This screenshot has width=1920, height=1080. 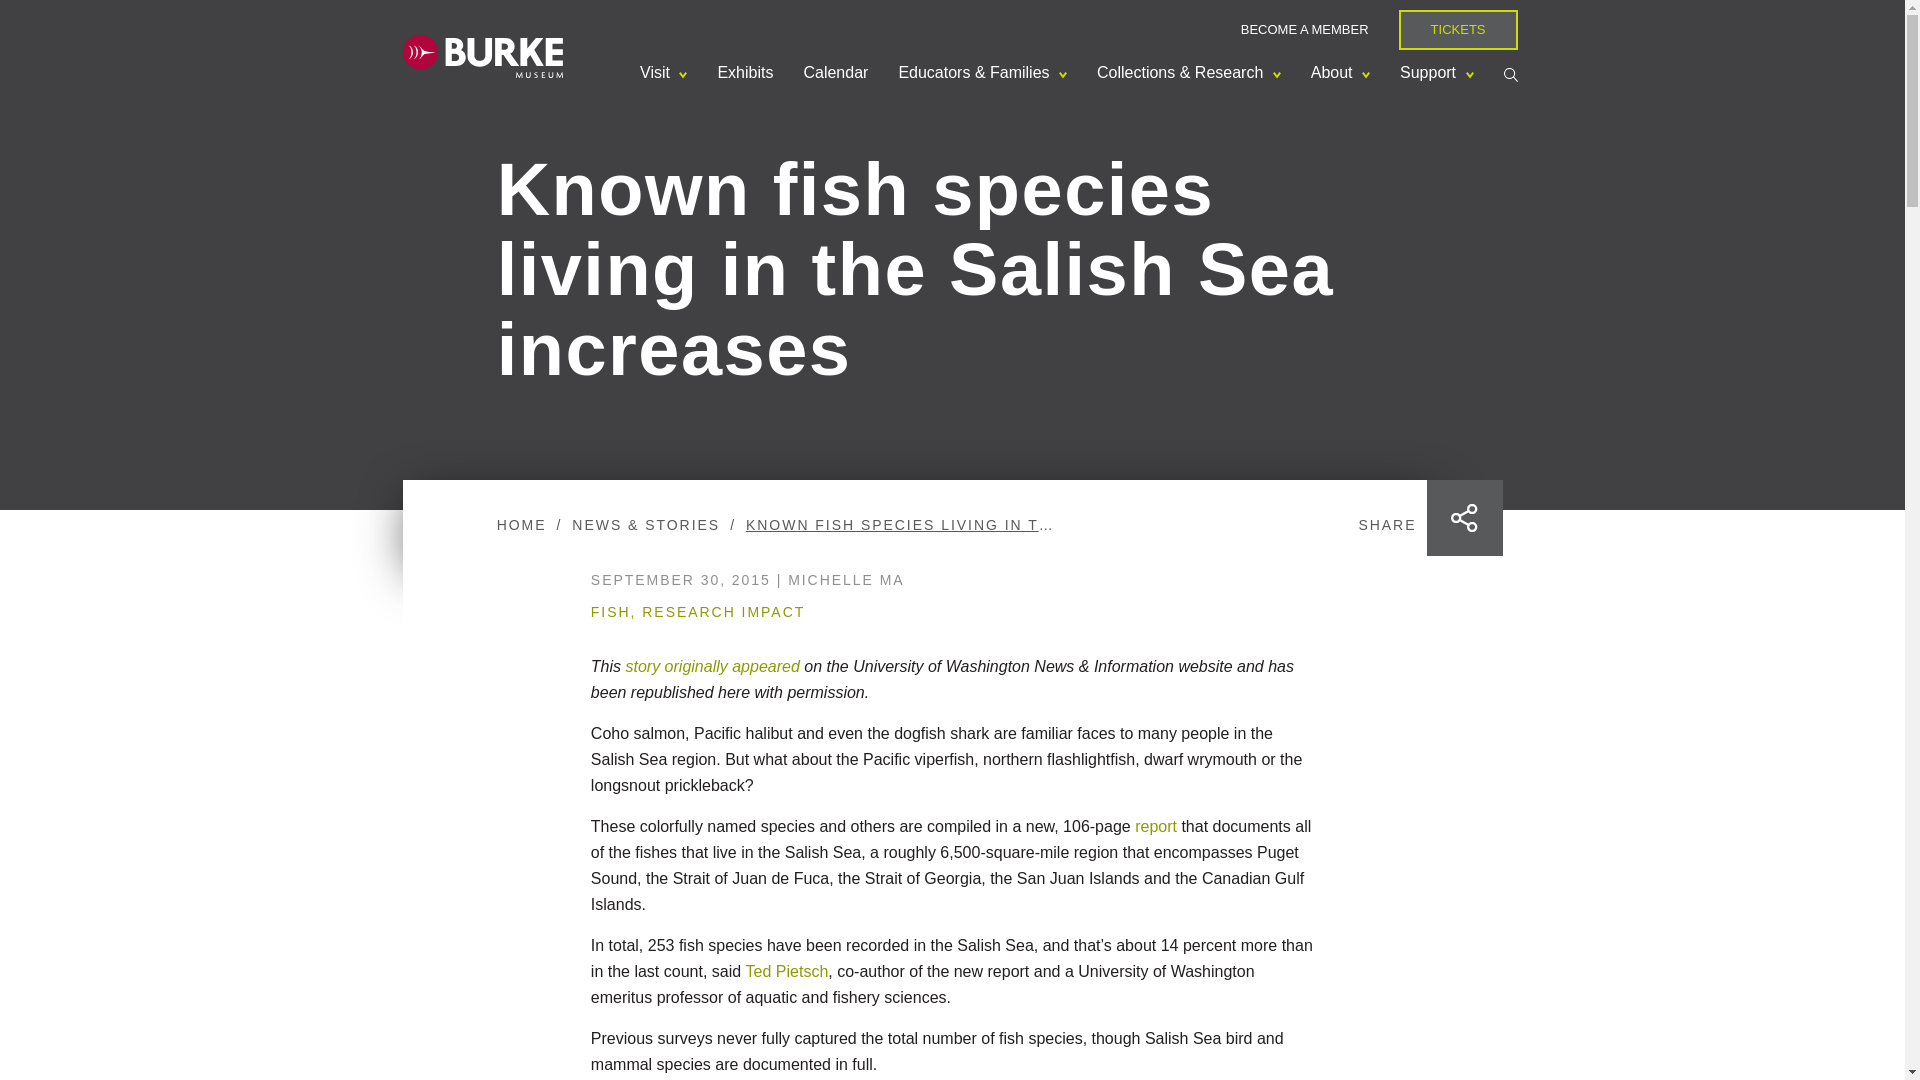 What do you see at coordinates (482, 54) in the screenshot?
I see `Home` at bounding box center [482, 54].